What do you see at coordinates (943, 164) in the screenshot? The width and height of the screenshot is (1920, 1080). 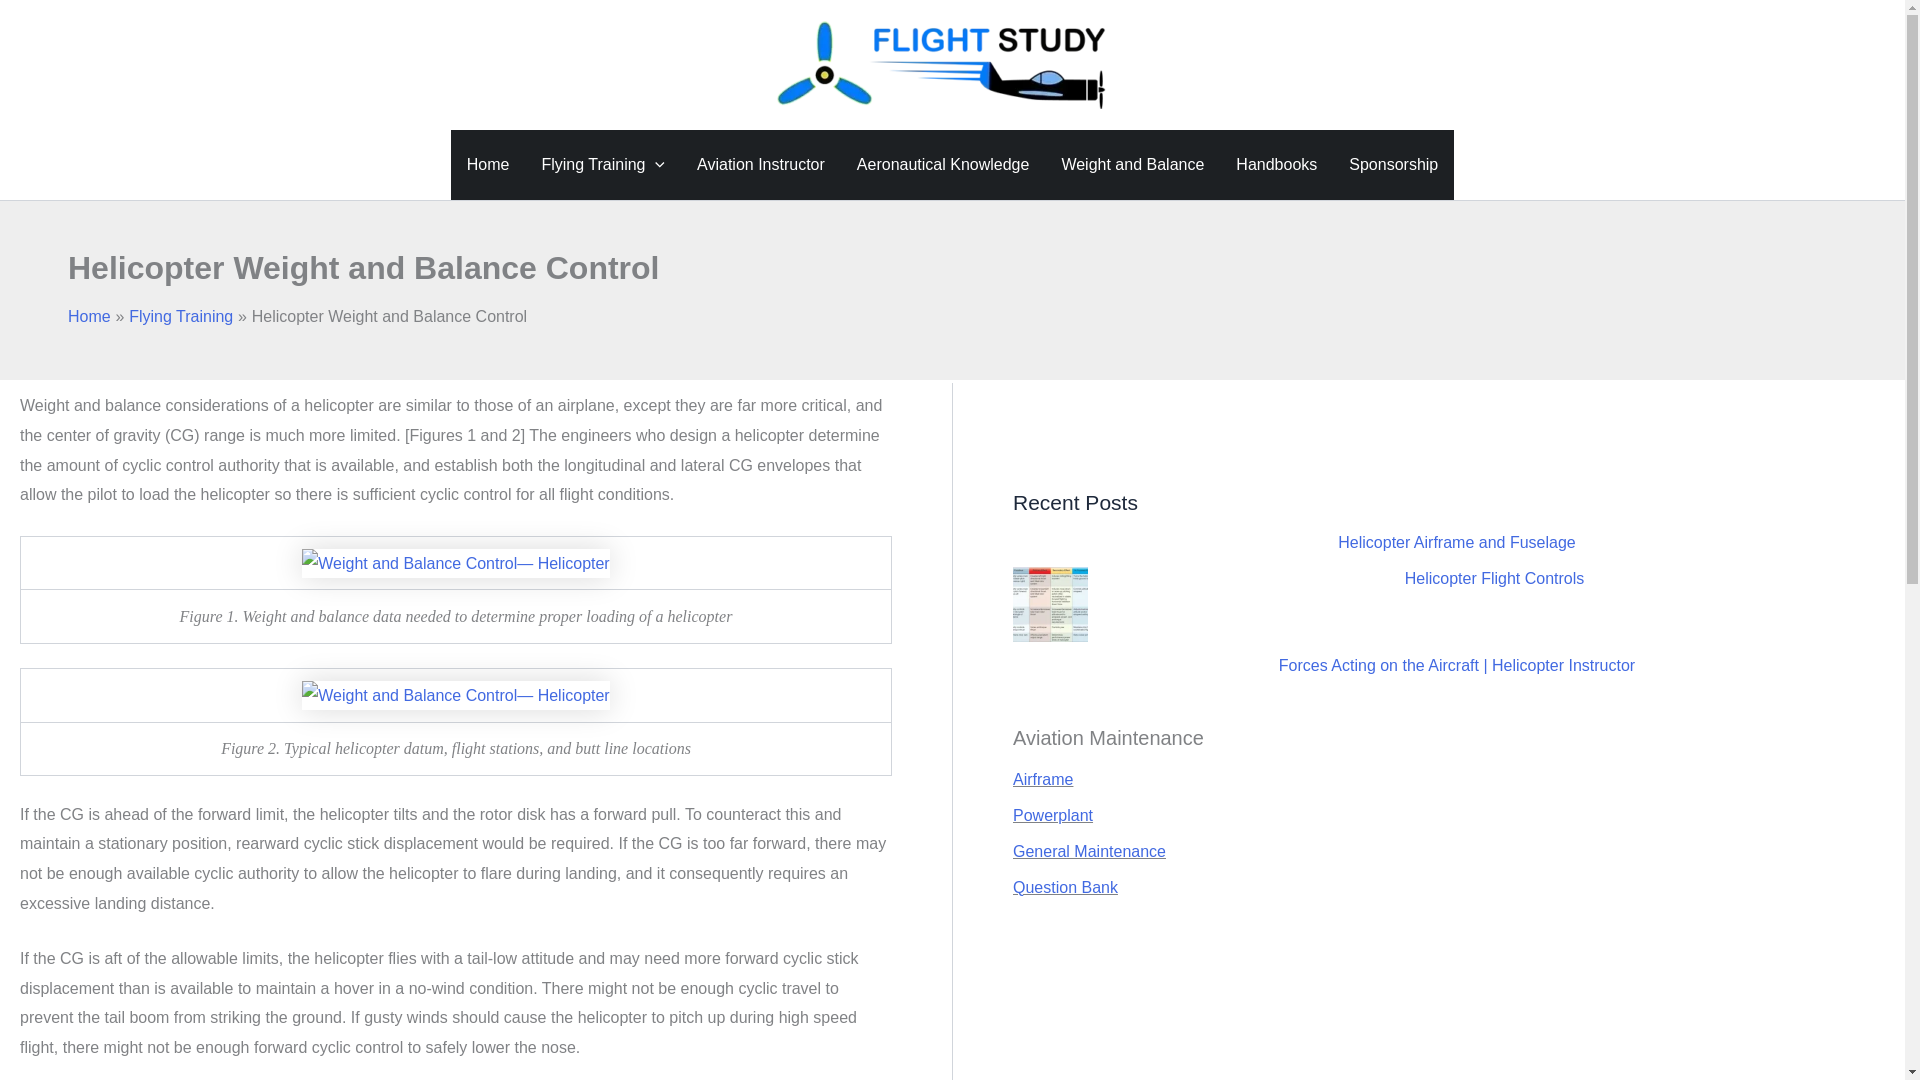 I see `Aeronautical Knowledge` at bounding box center [943, 164].